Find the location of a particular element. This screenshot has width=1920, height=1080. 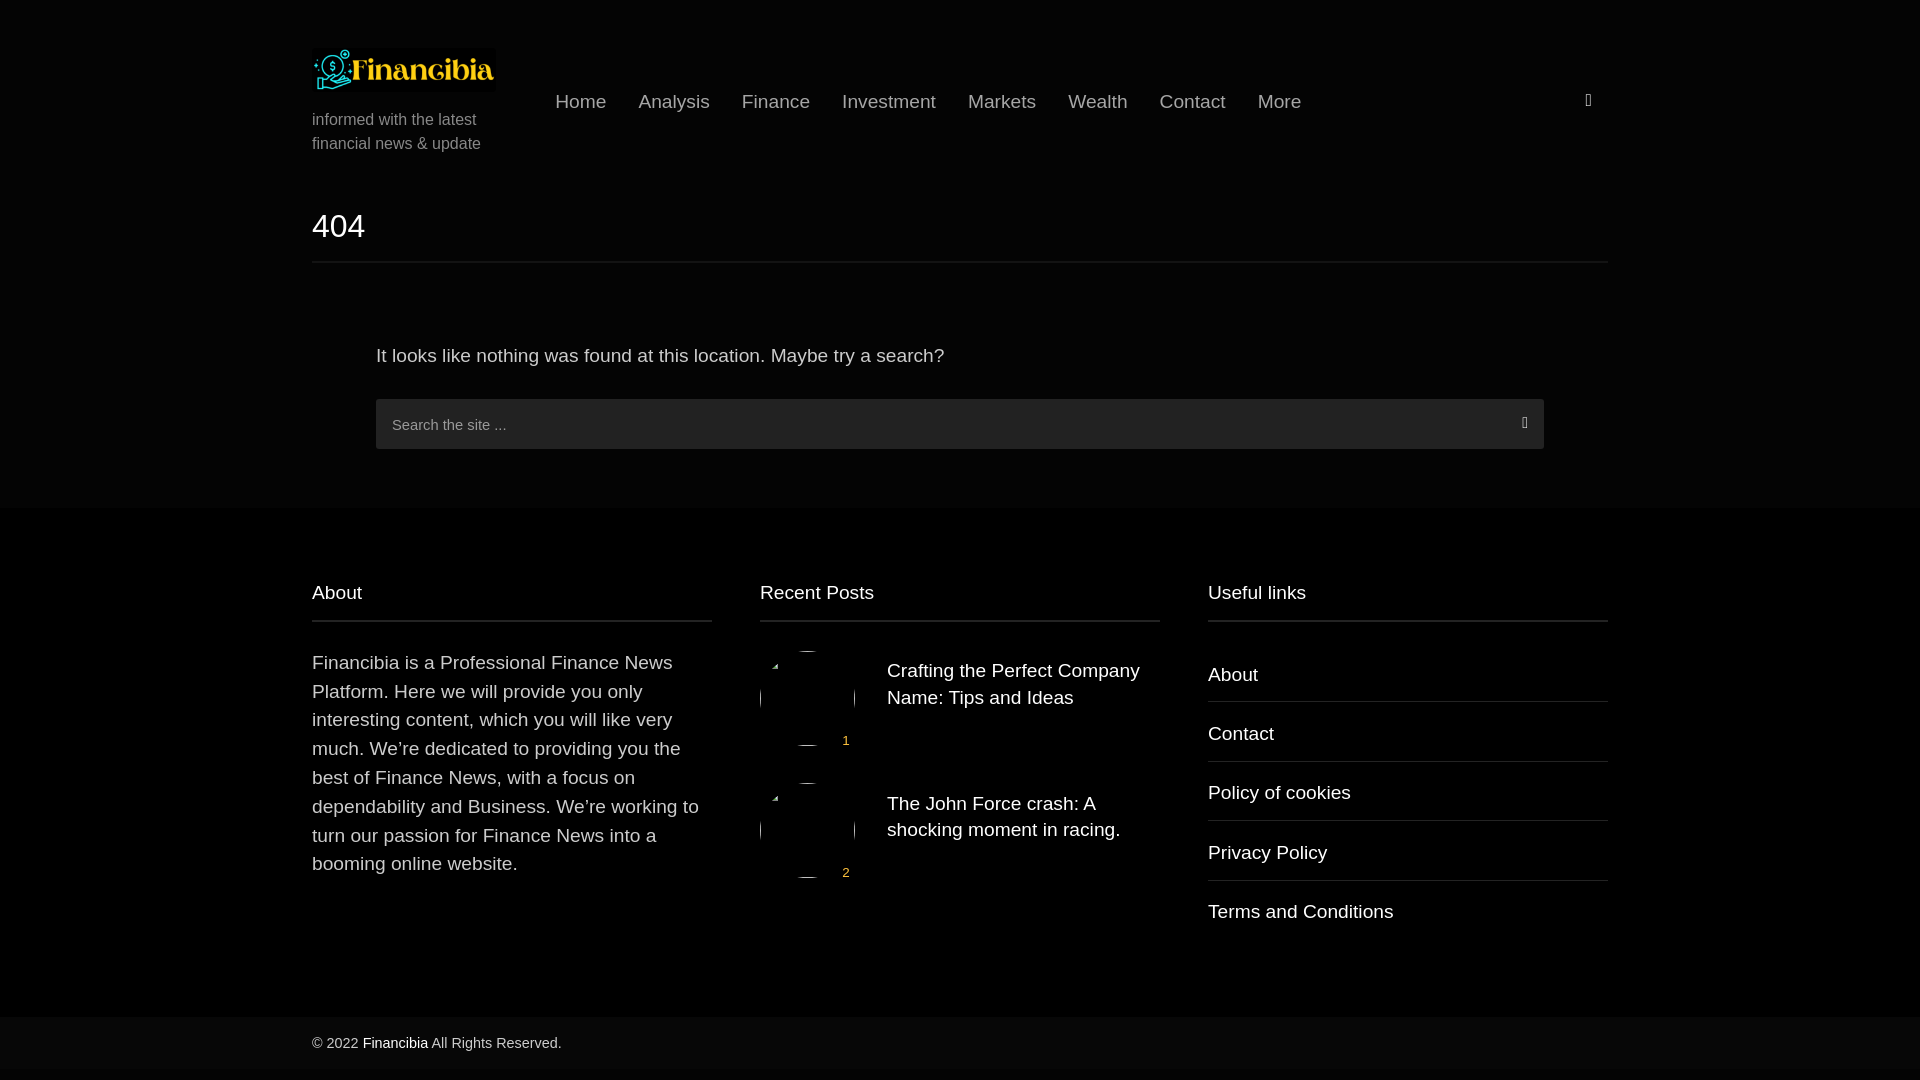

Analysis is located at coordinates (674, 102).